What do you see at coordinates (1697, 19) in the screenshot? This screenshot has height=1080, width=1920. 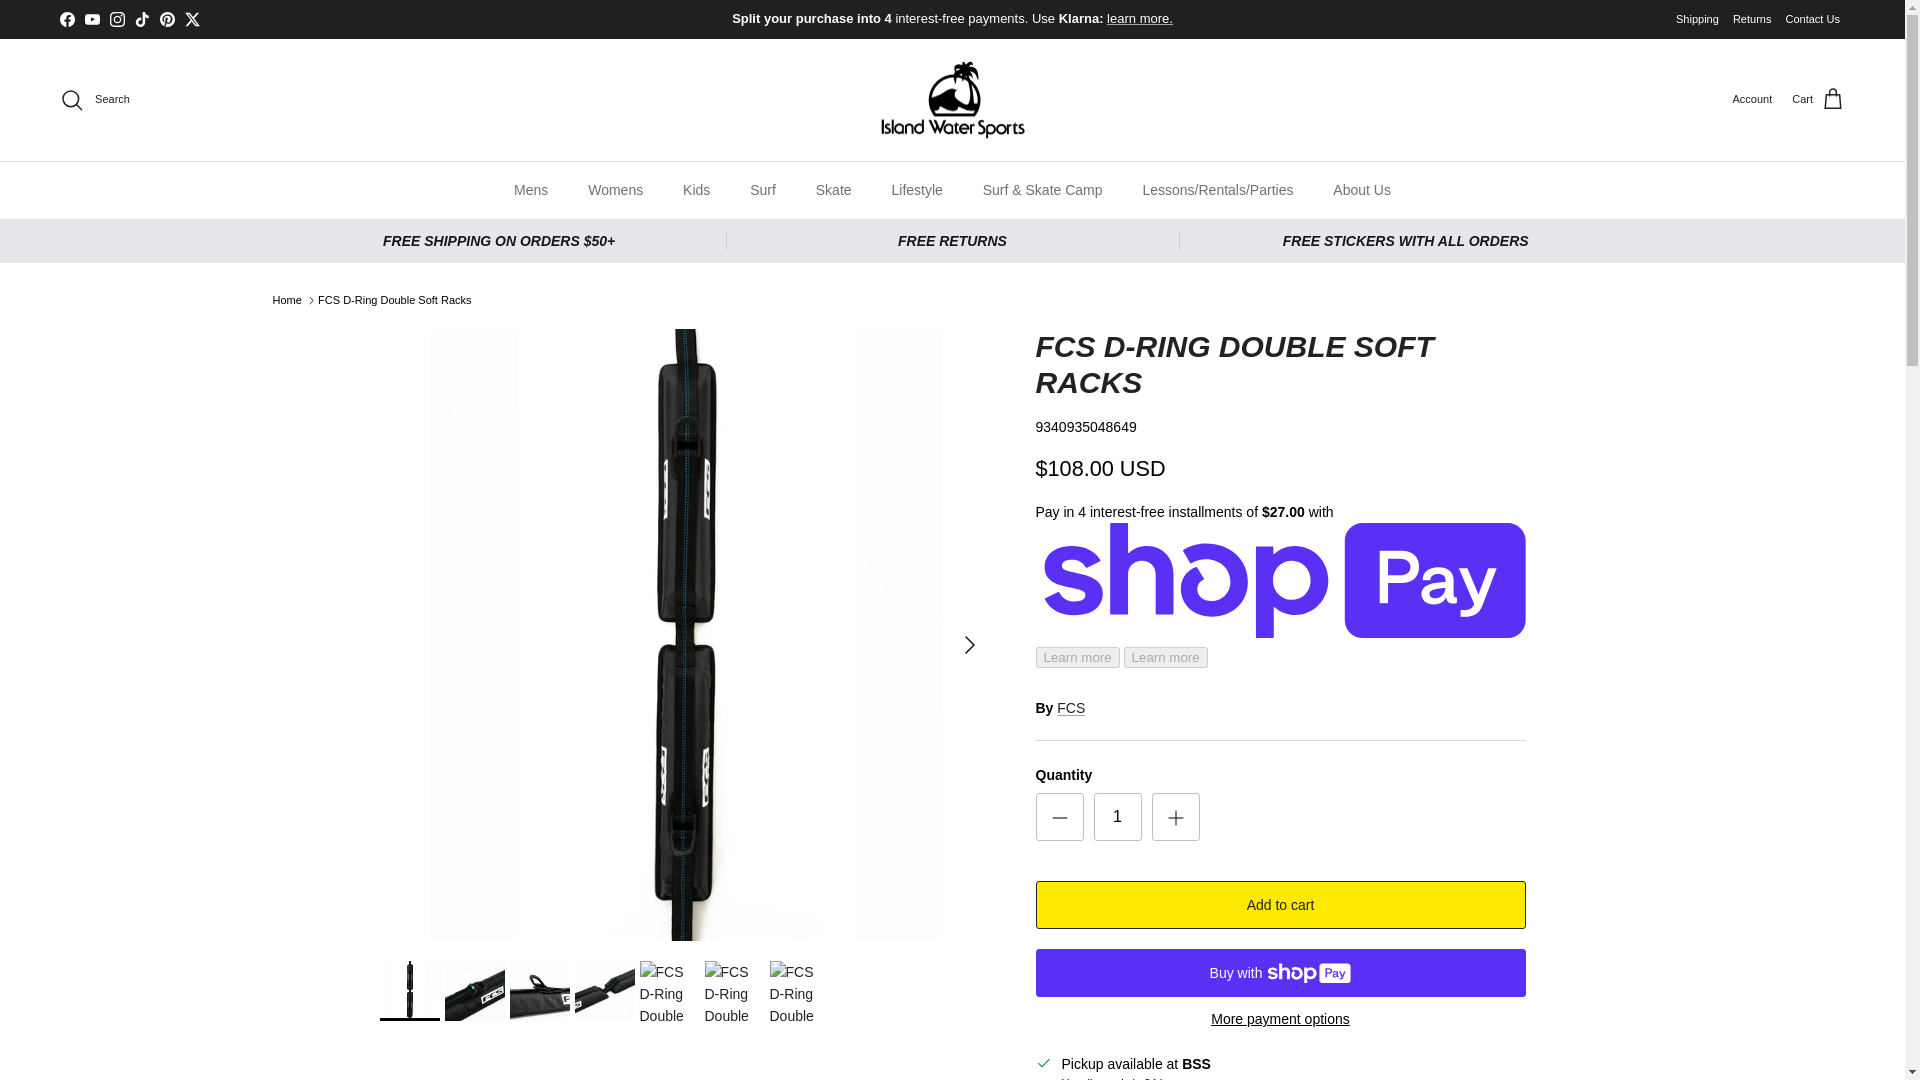 I see `Shipping` at bounding box center [1697, 19].